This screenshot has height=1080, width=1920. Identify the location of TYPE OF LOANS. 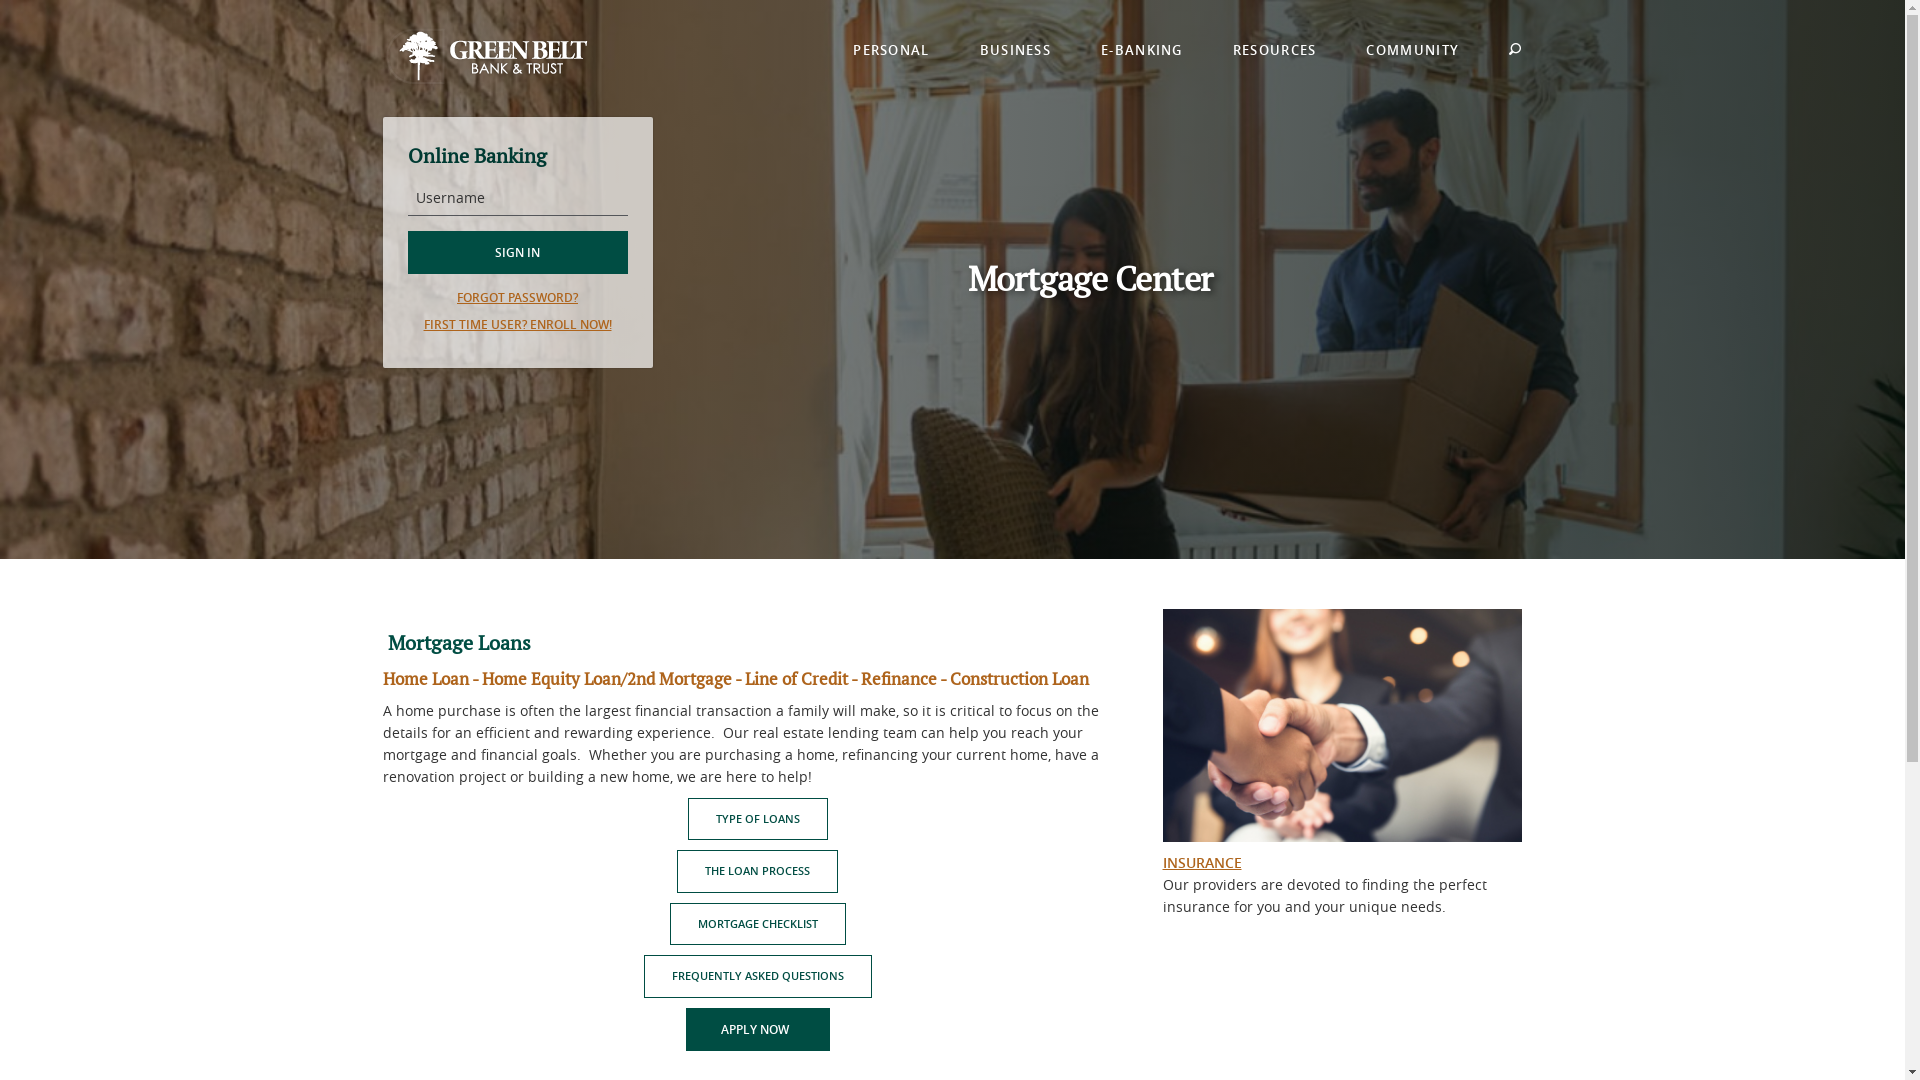
(758, 820).